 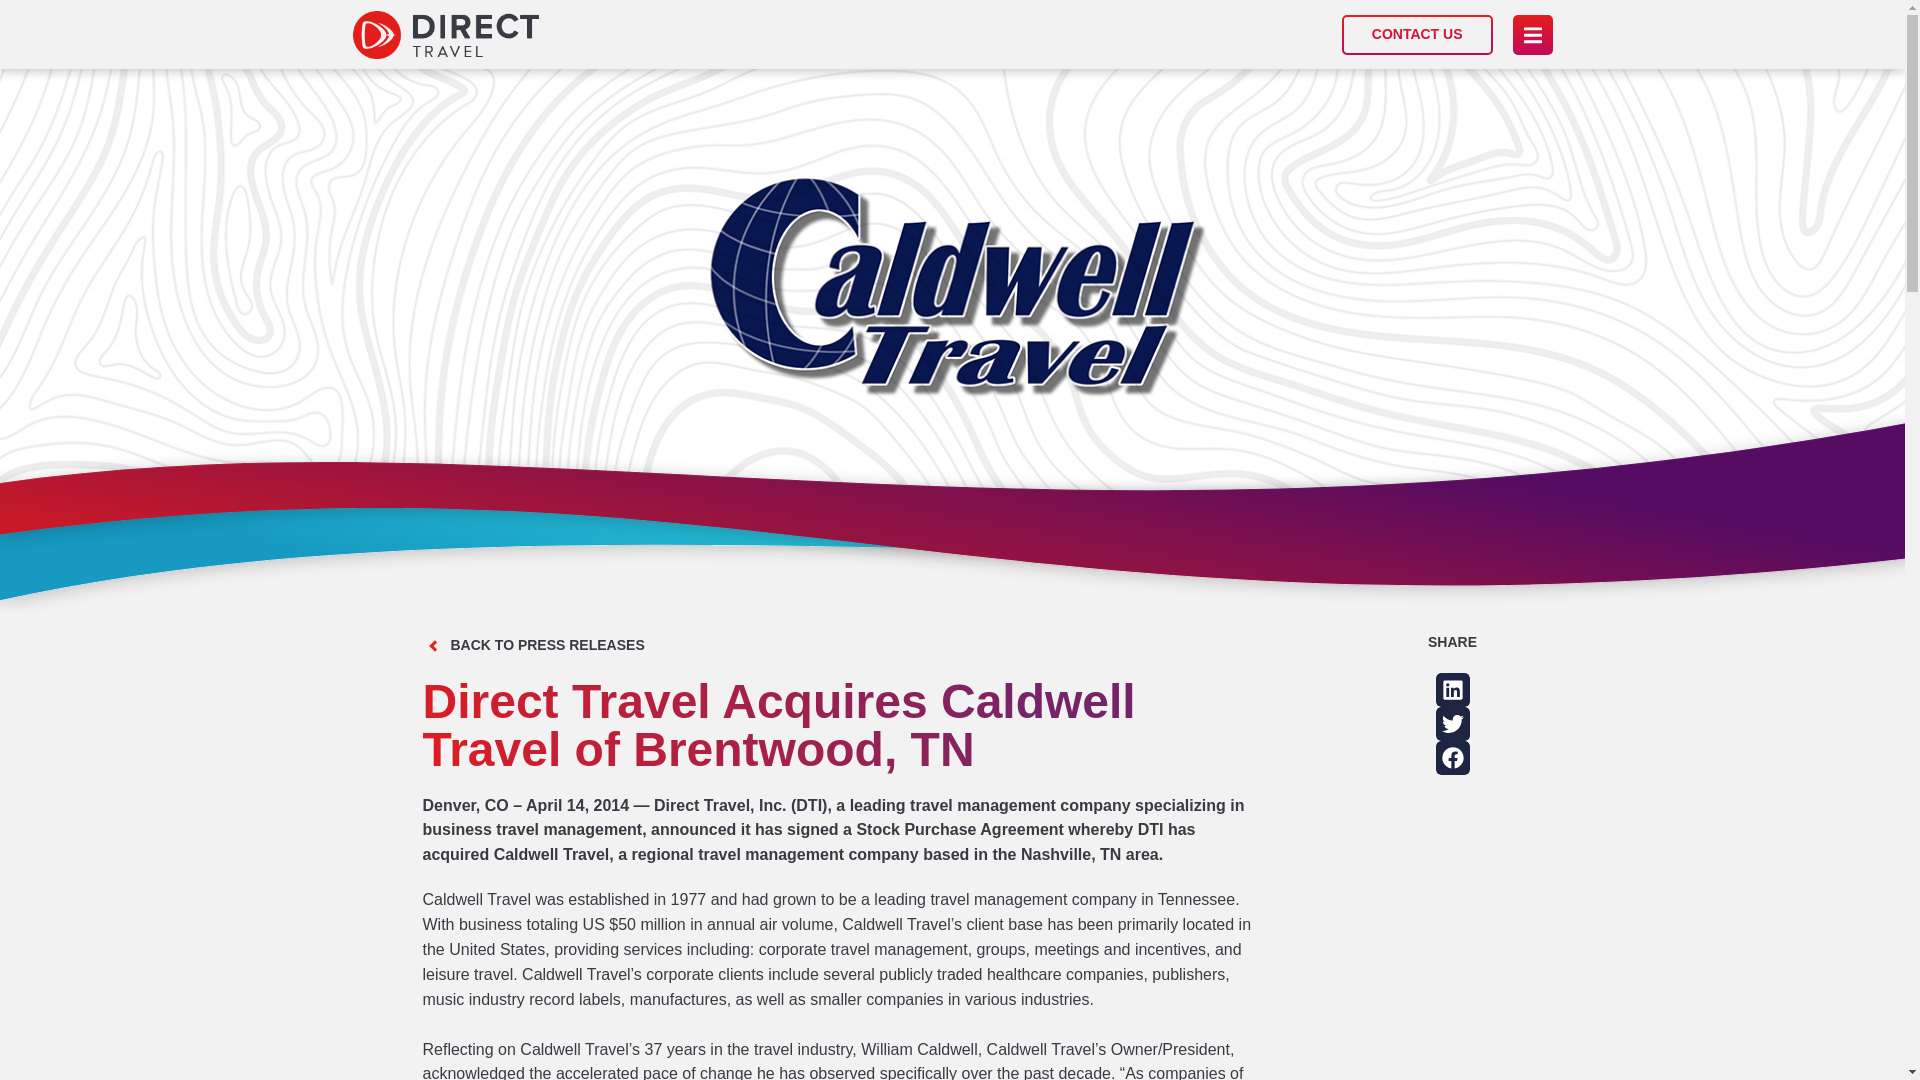 I want to click on BACK TO PRESS RELEASES, so click(x=546, y=645).